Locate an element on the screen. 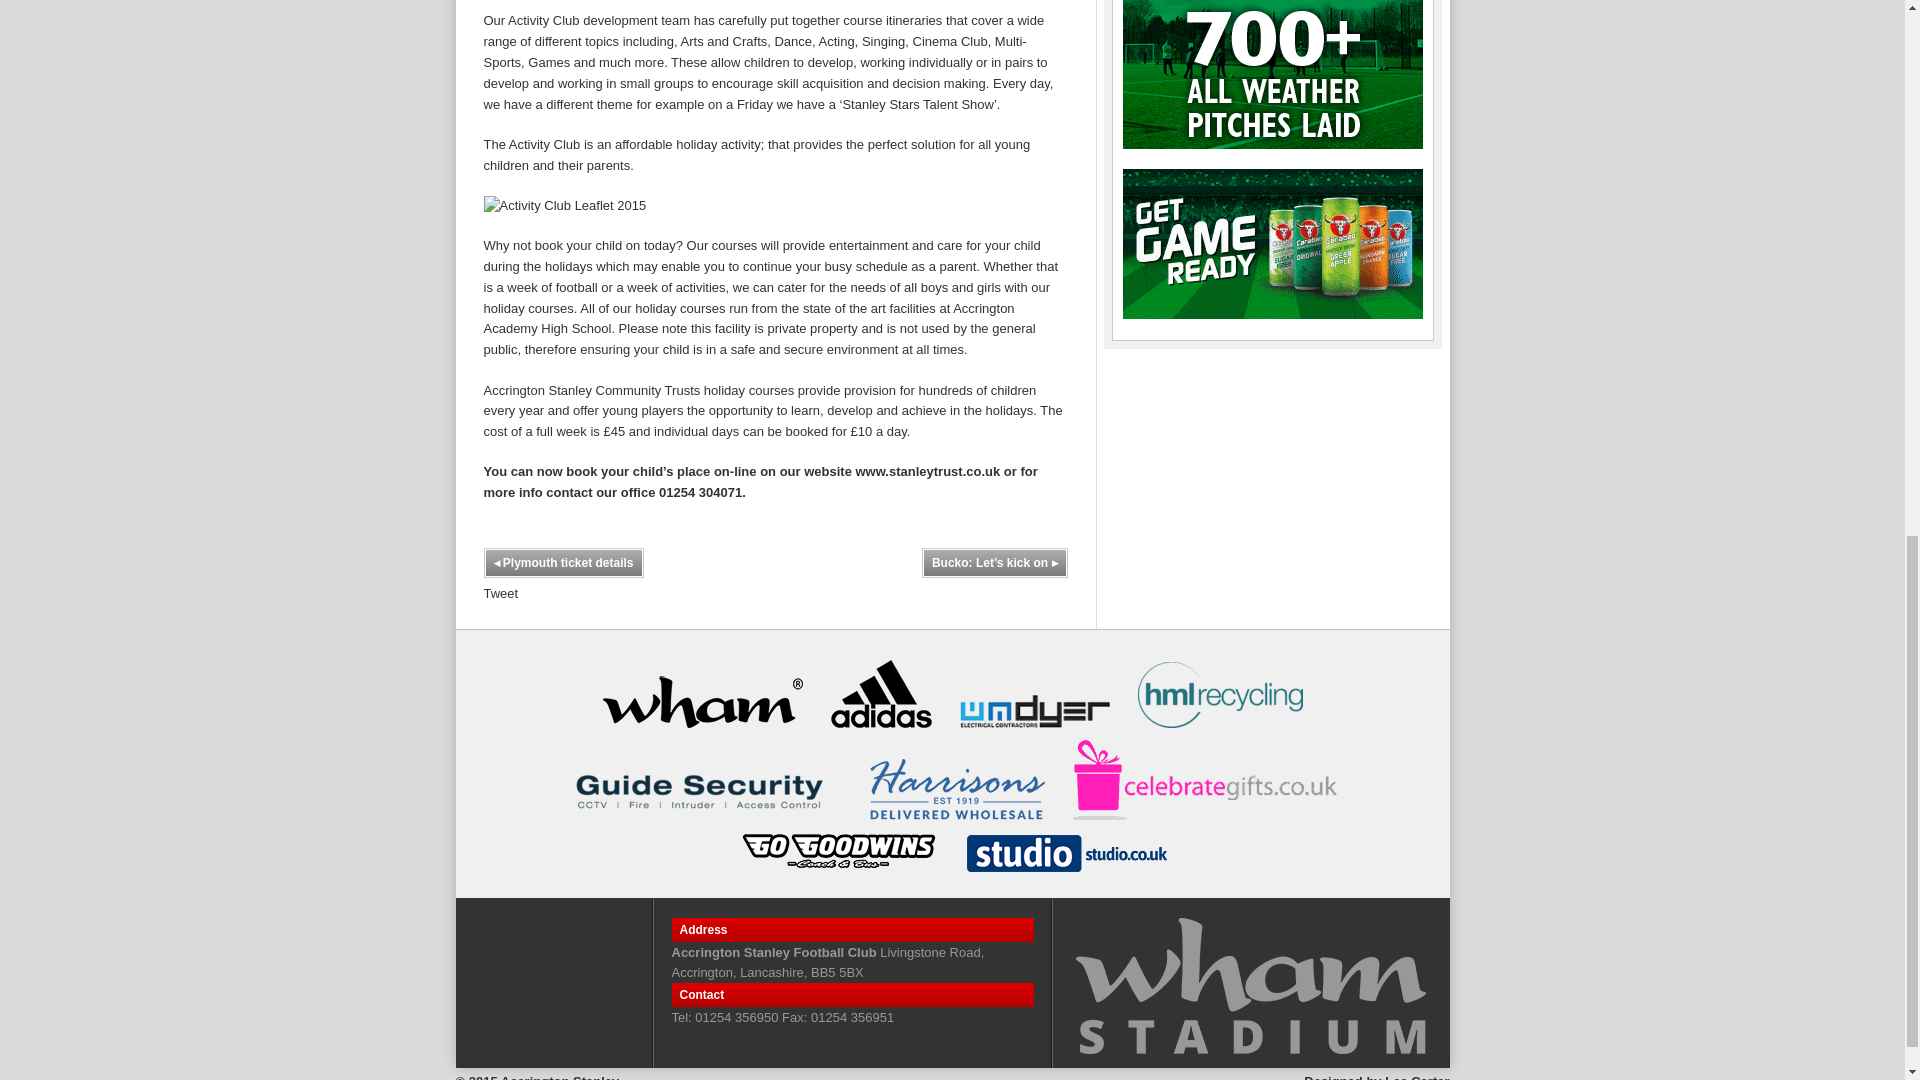 The height and width of the screenshot is (1080, 1920). Studio is located at coordinates (1065, 852).